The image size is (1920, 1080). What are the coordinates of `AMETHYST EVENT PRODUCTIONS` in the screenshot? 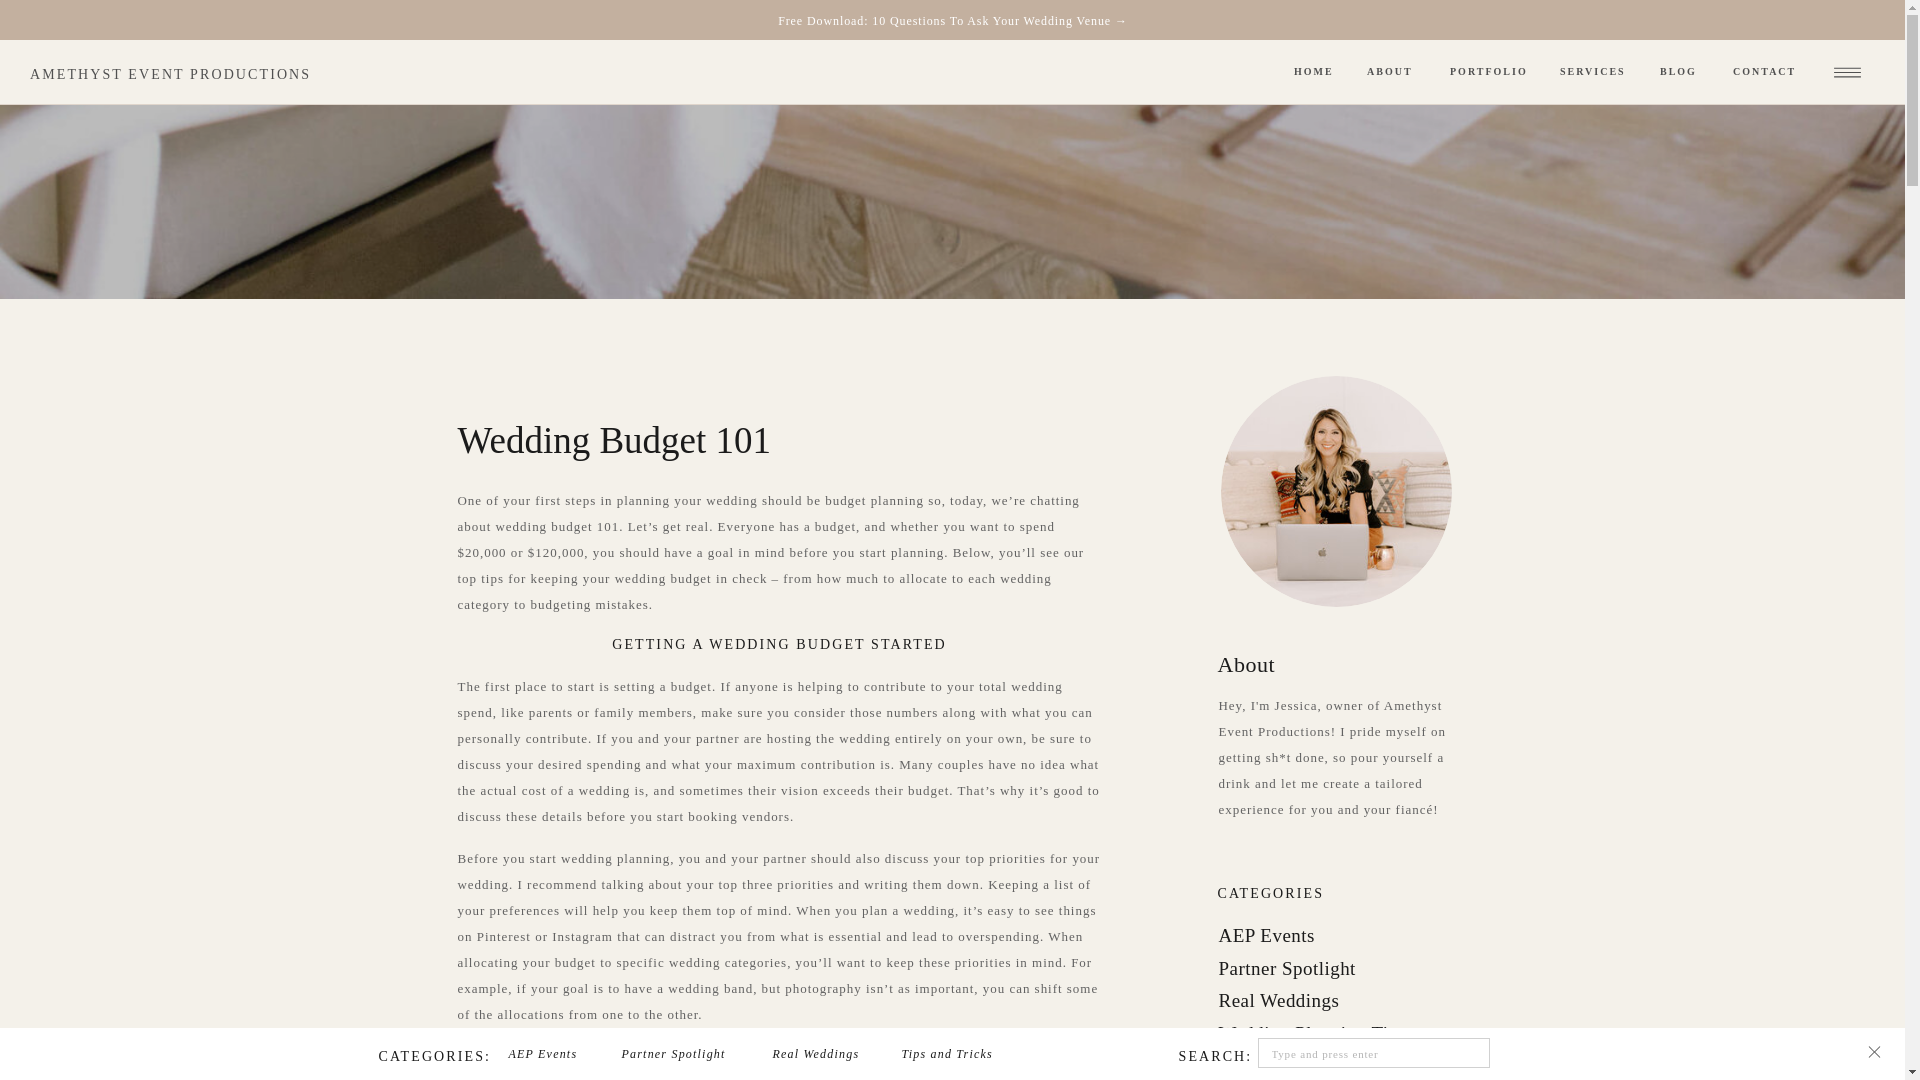 It's located at (188, 72).